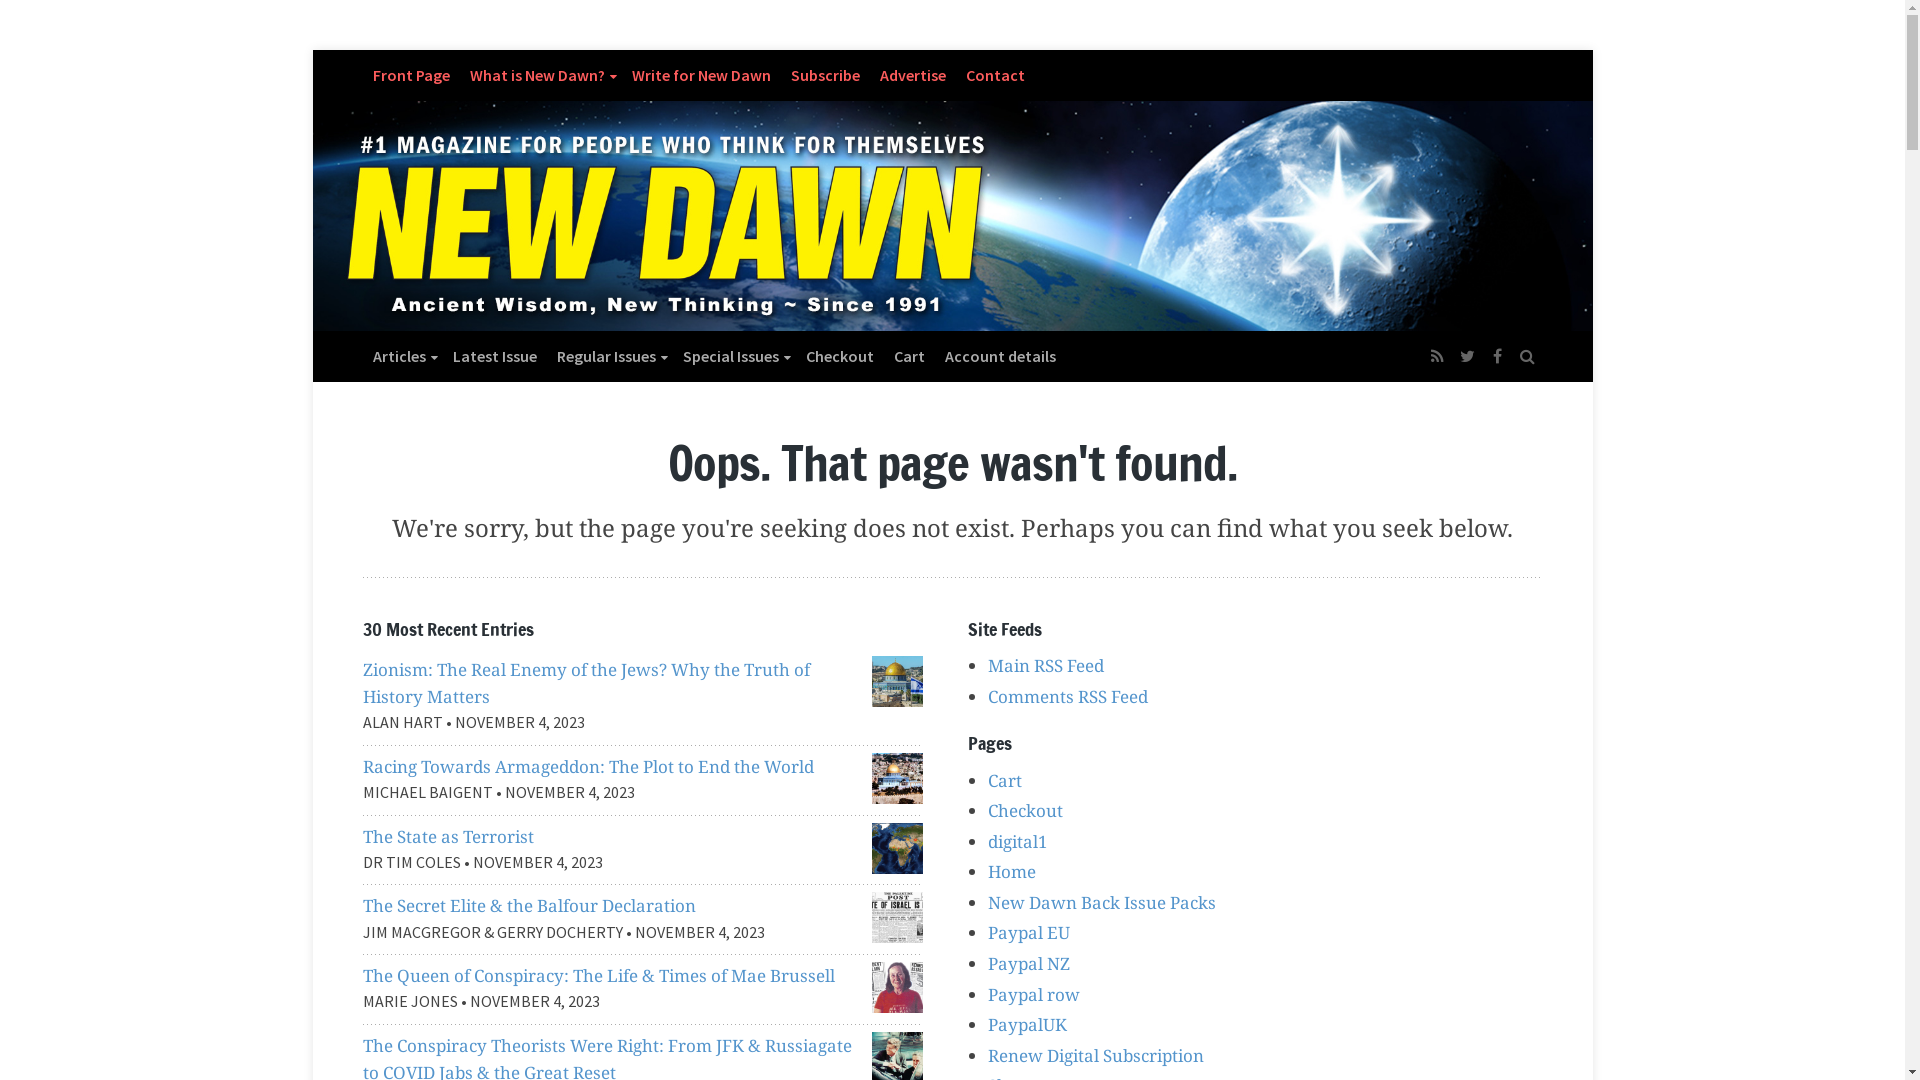  Describe the element at coordinates (913, 75) in the screenshot. I see `Advertise` at that location.